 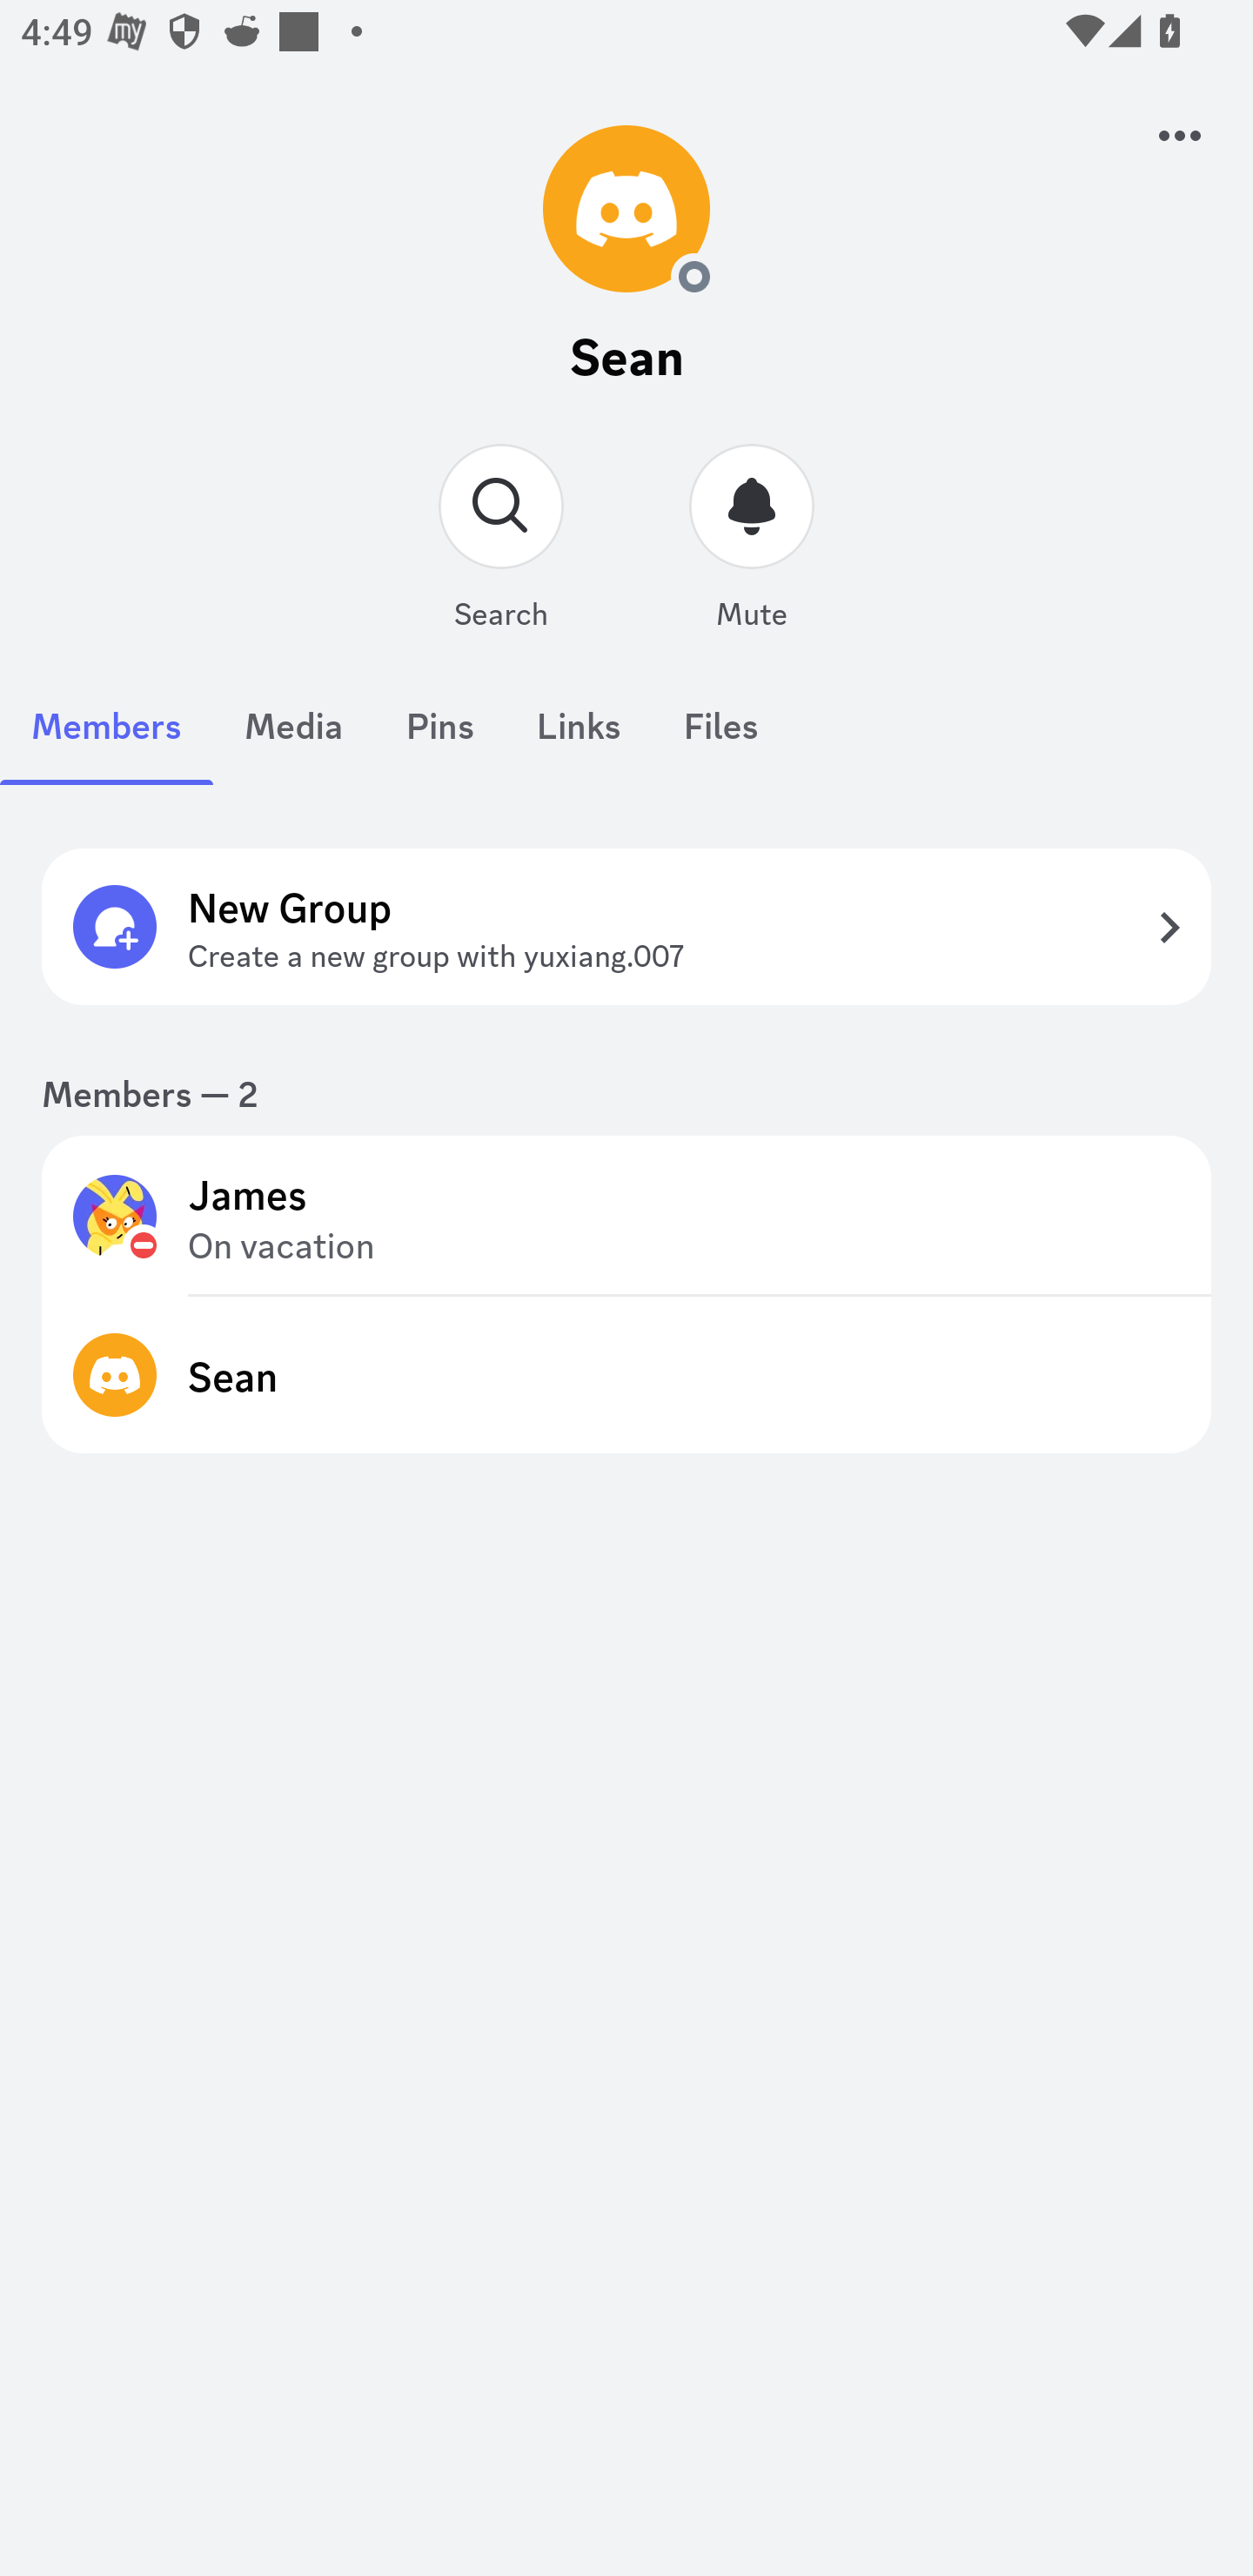 I want to click on Mute, so click(x=752, y=542).